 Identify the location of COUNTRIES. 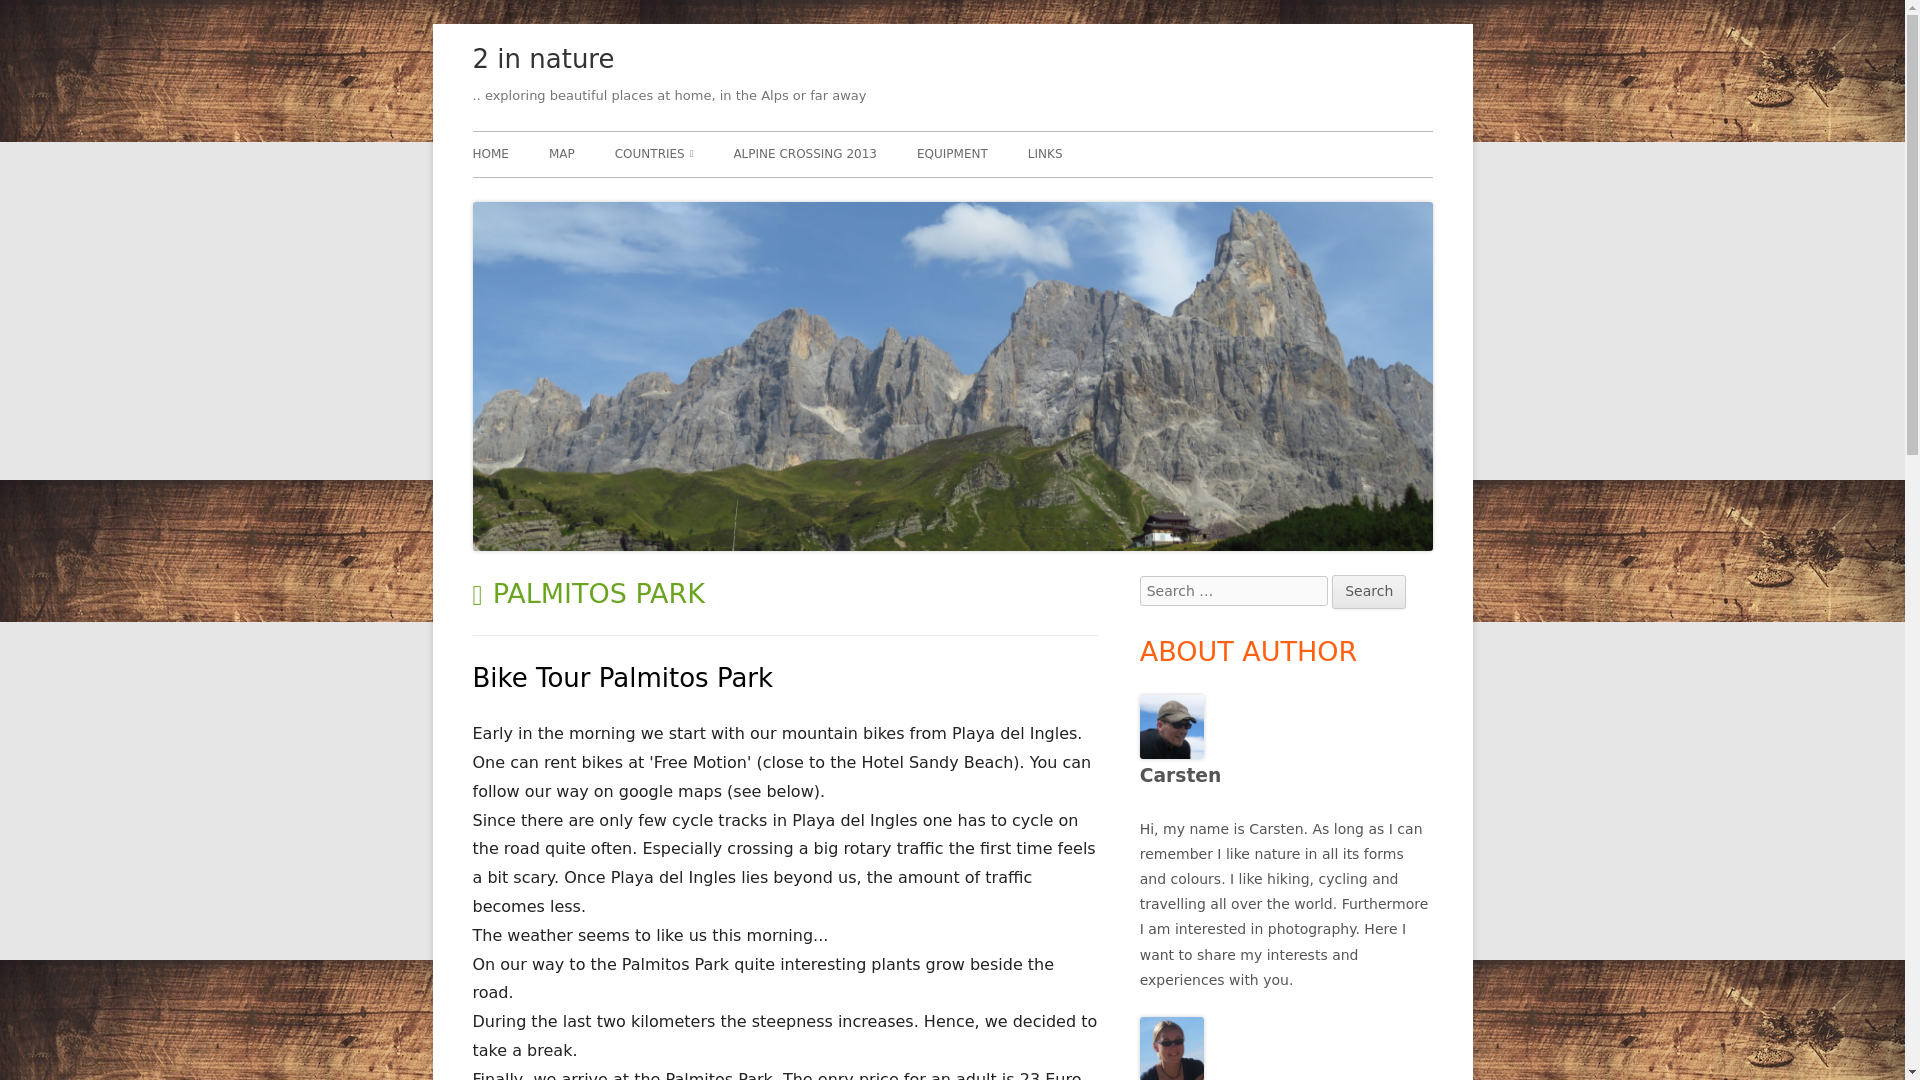
(654, 154).